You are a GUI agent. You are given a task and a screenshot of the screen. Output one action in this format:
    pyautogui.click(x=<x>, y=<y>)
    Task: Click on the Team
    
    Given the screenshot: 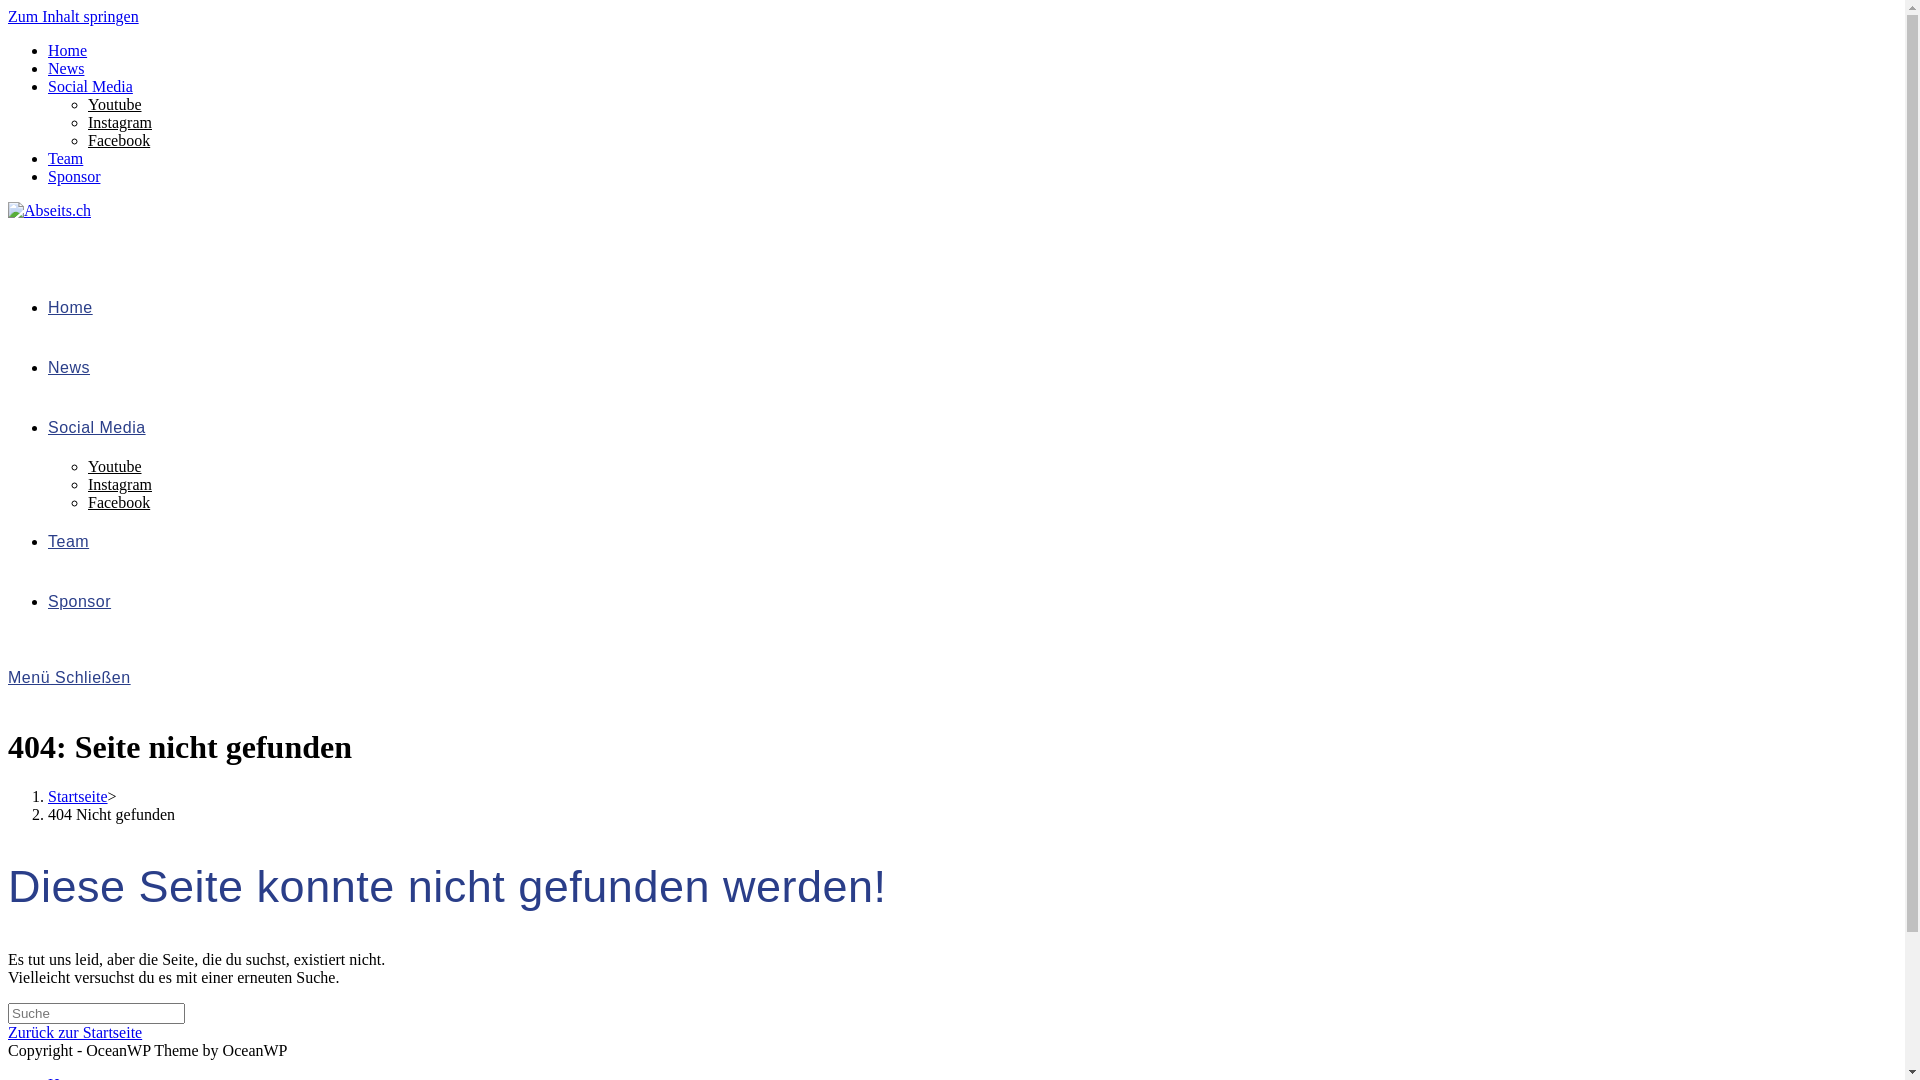 What is the action you would take?
    pyautogui.click(x=66, y=158)
    